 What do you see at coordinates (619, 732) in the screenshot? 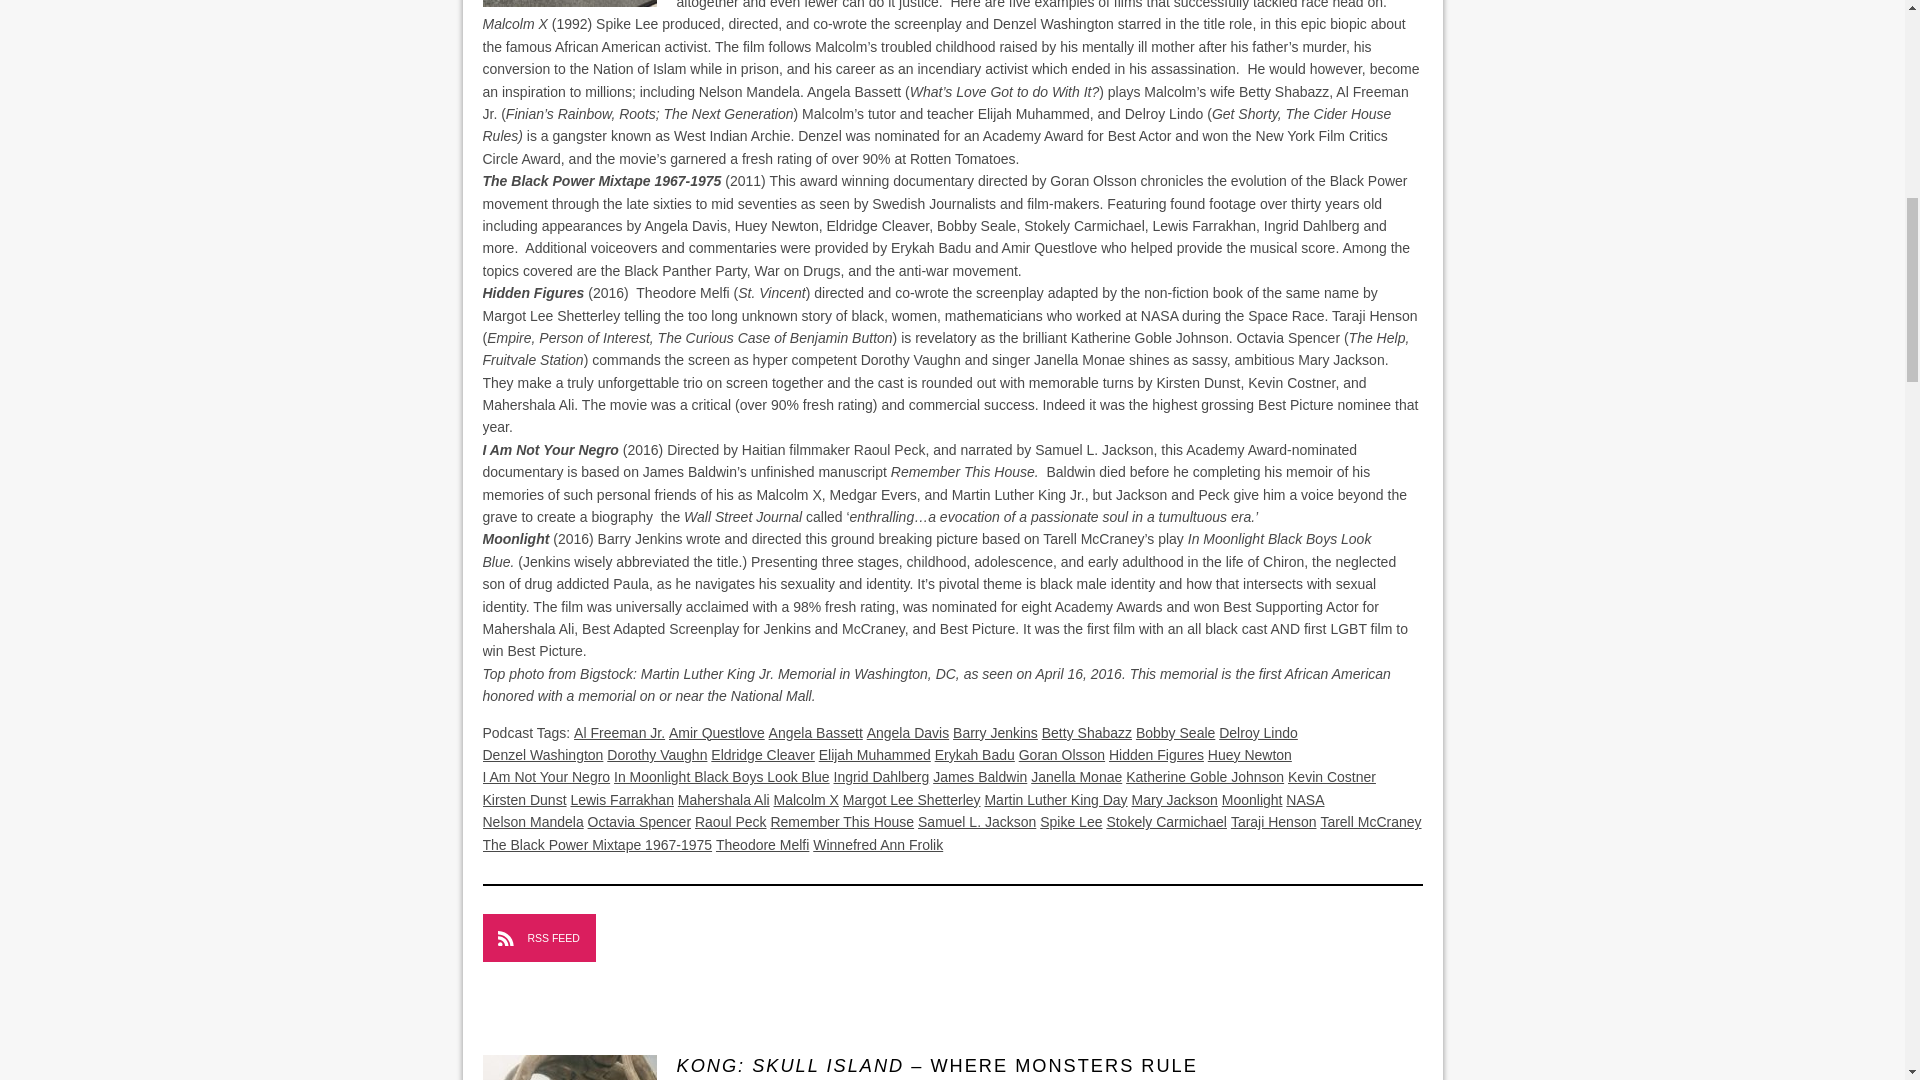
I see `Al Freeman Jr.` at bounding box center [619, 732].